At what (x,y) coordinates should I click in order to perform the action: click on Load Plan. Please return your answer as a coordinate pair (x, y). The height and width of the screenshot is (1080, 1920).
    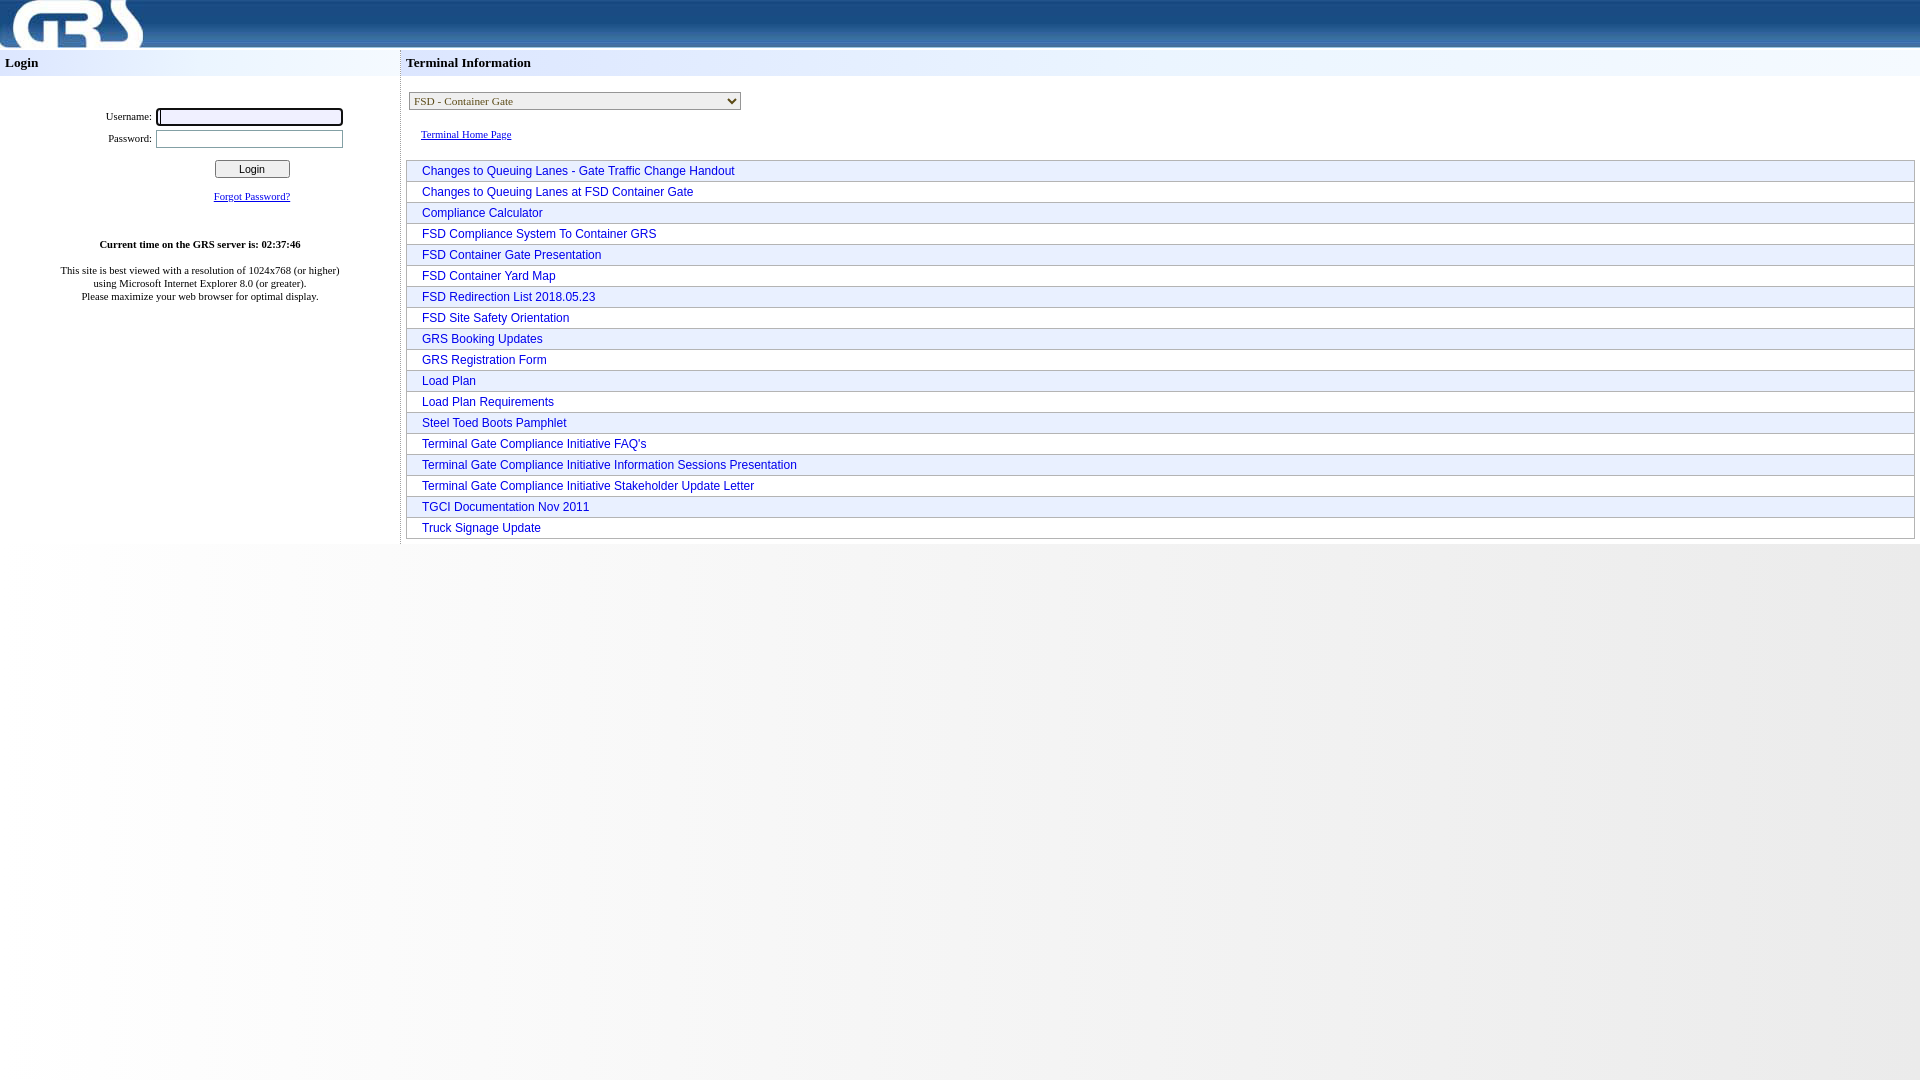
    Looking at the image, I should click on (444, 380).